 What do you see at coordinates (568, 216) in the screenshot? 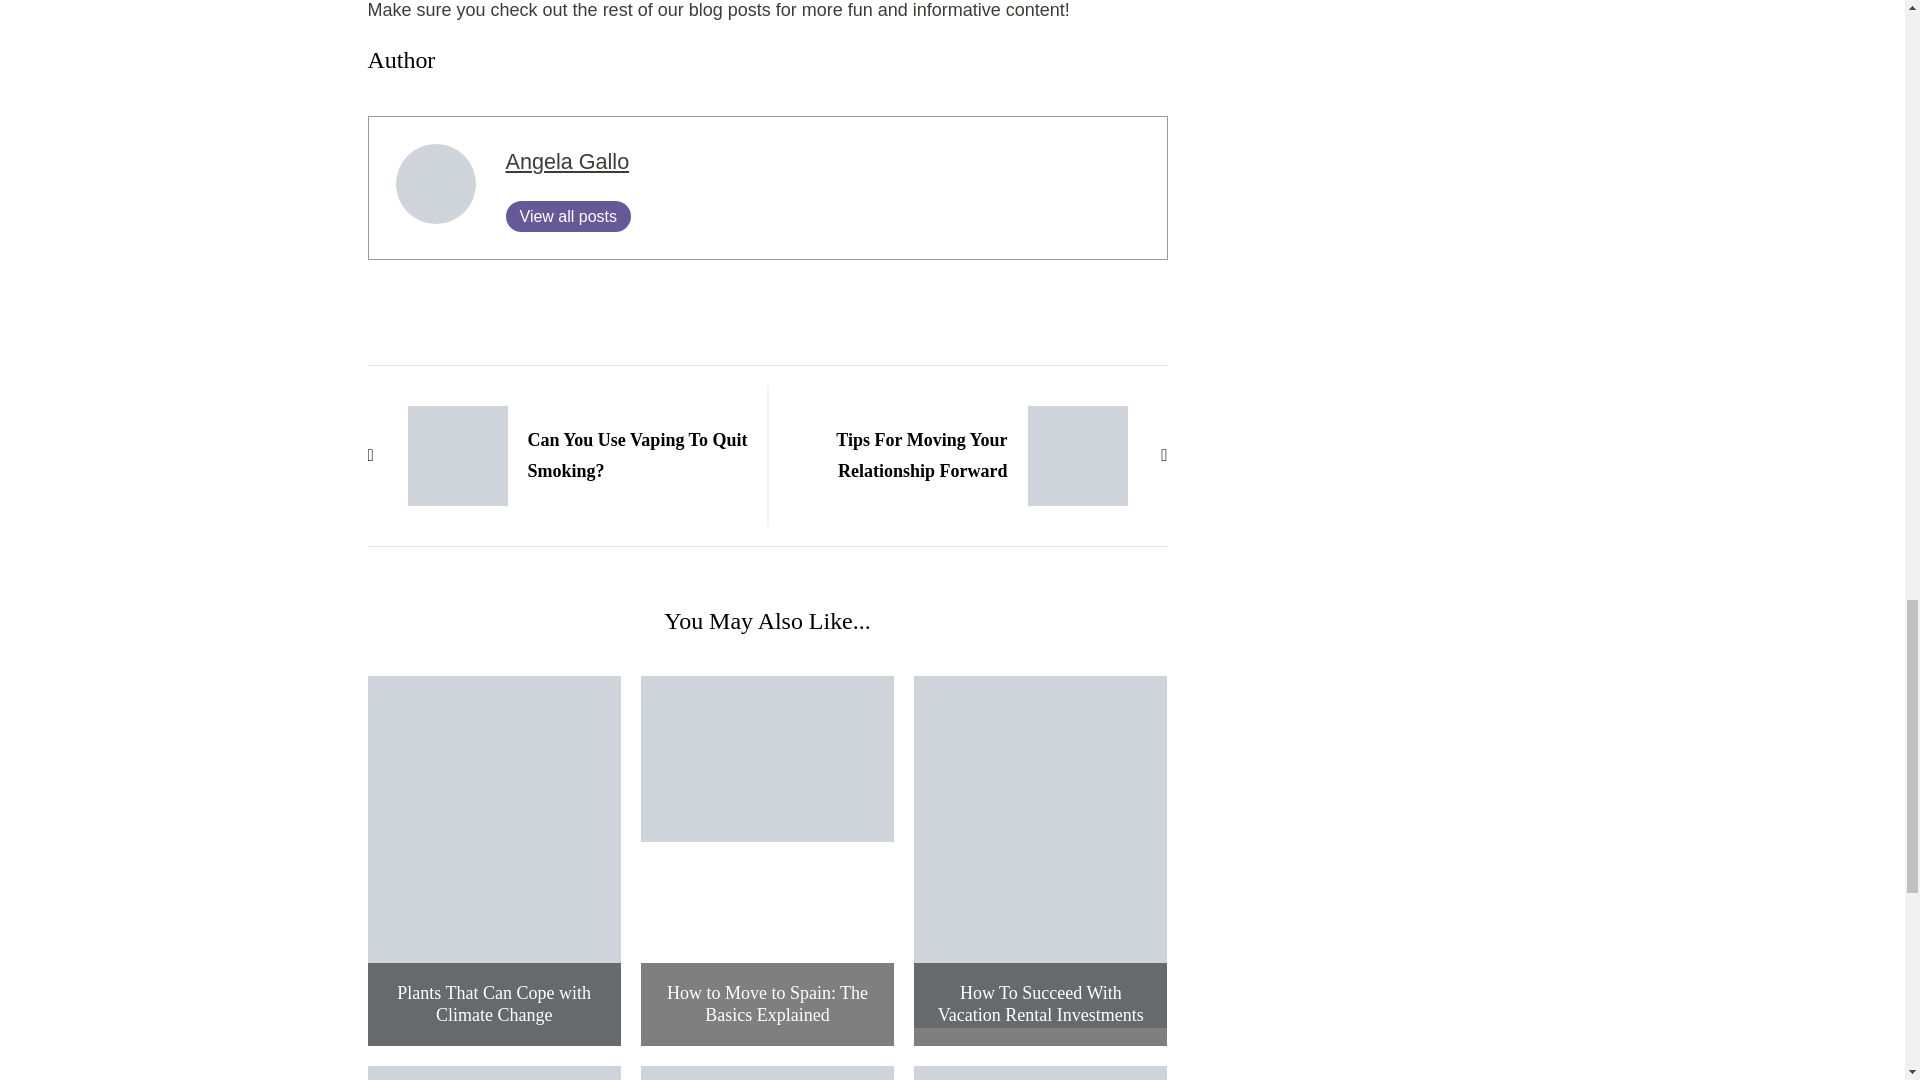
I see `View all posts` at bounding box center [568, 216].